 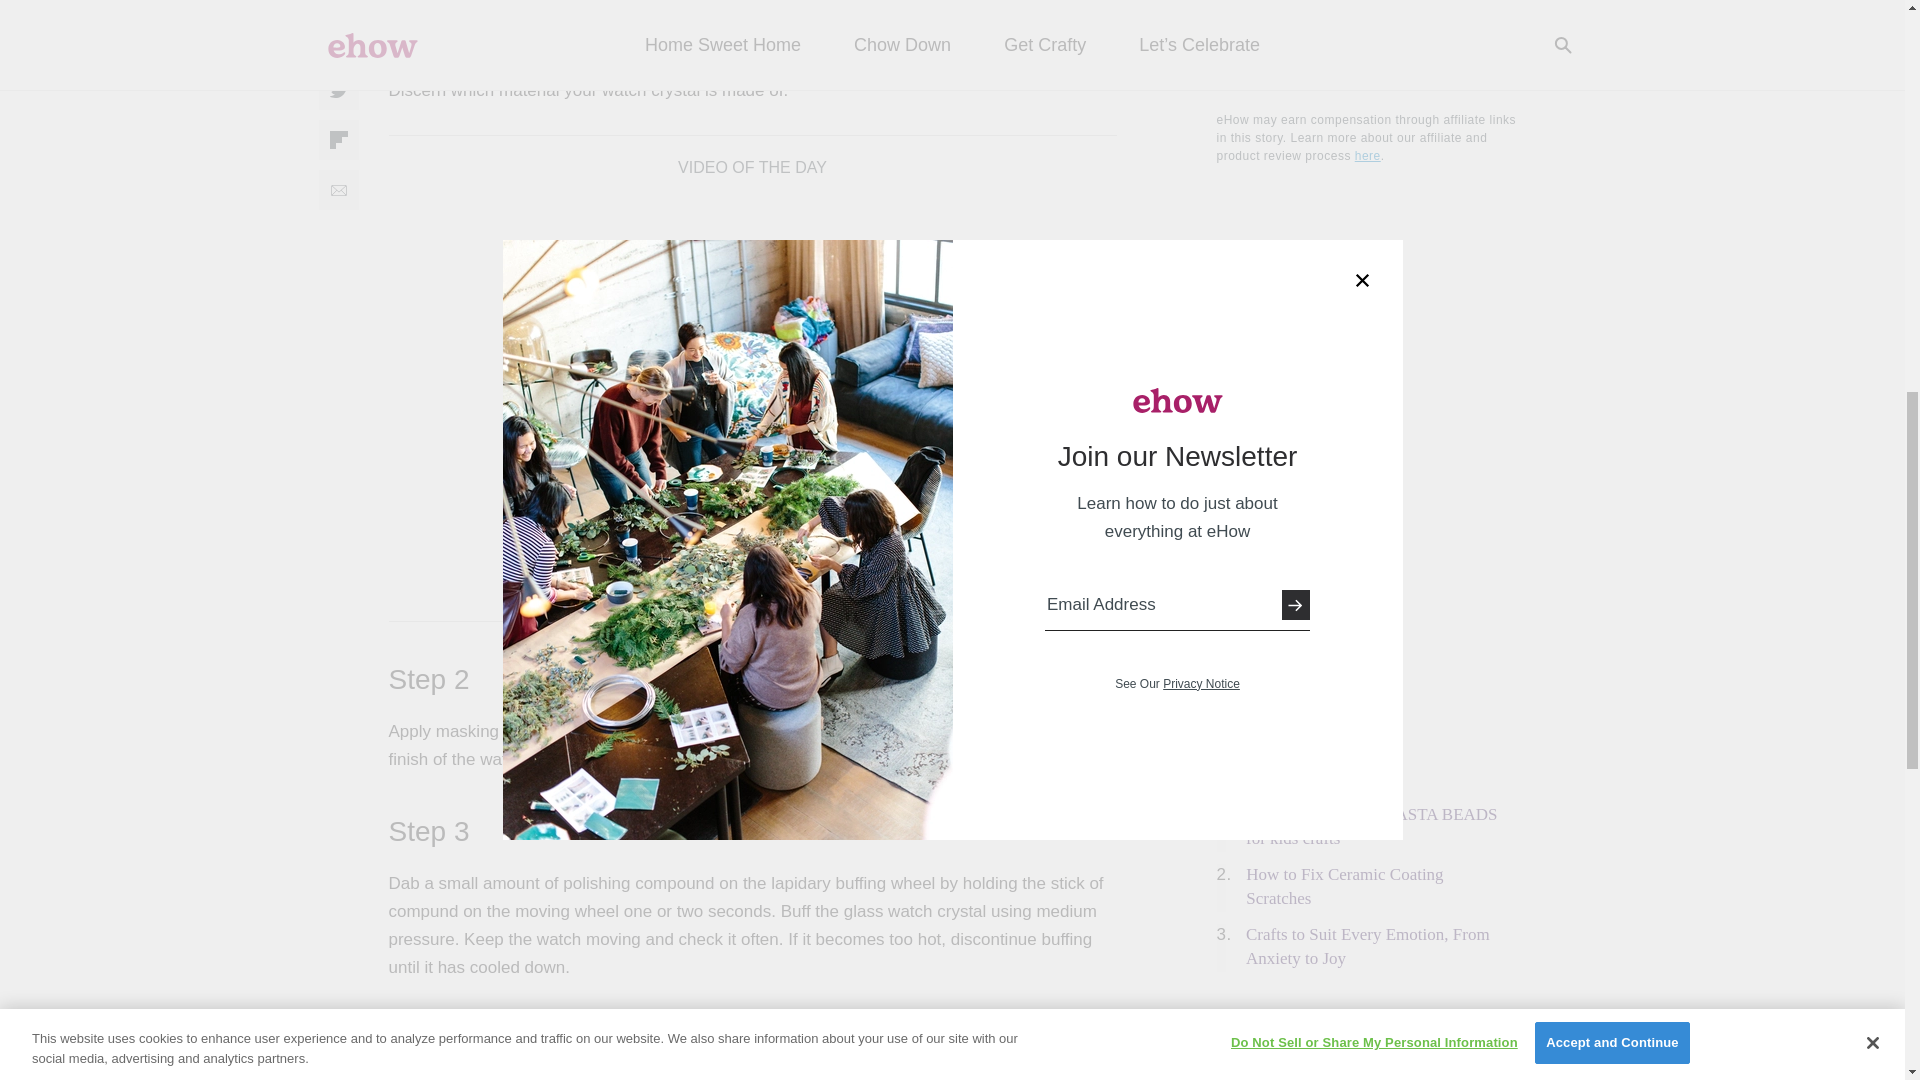 I want to click on Crafts to Suit Every Emotion, From Anxiety to Joy, so click(x=1368, y=946).